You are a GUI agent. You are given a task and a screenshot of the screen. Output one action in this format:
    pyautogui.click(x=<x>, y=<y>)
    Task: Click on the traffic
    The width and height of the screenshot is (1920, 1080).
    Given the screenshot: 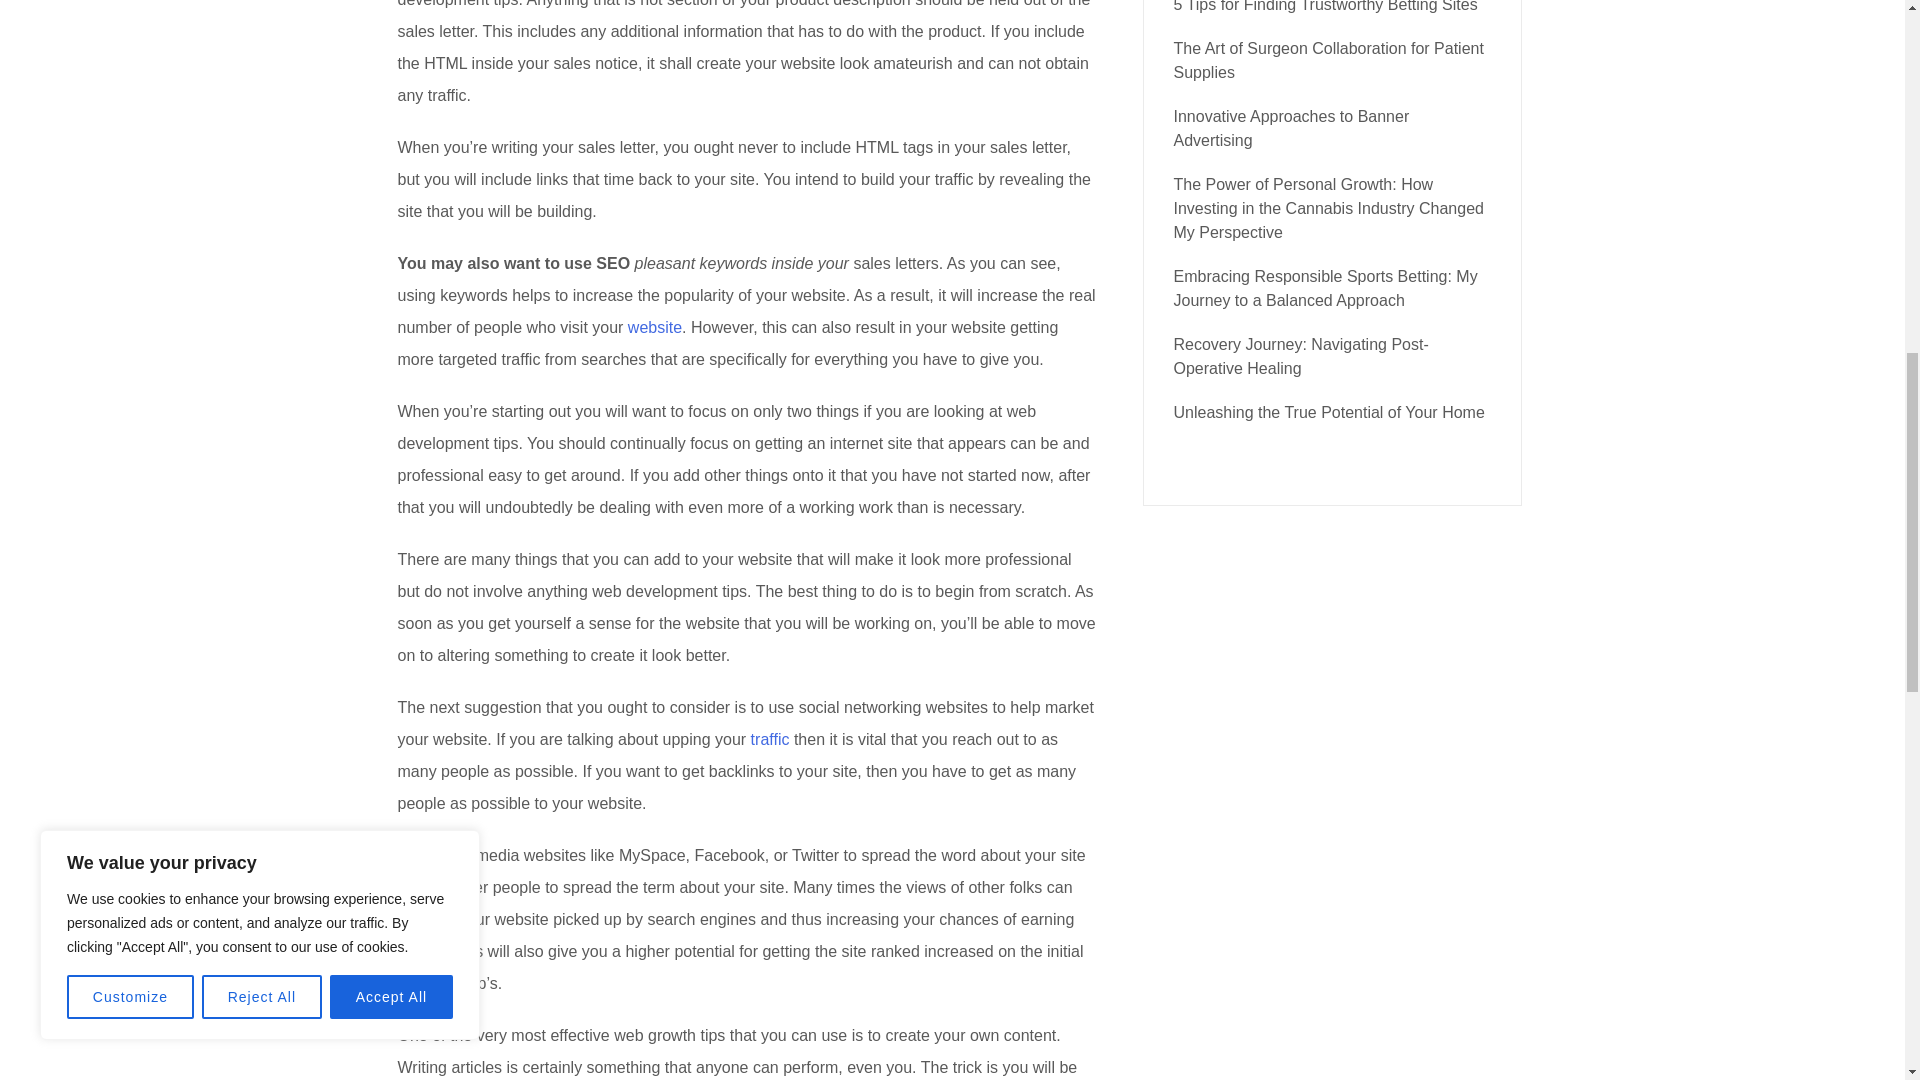 What is the action you would take?
    pyautogui.click(x=770, y=740)
    